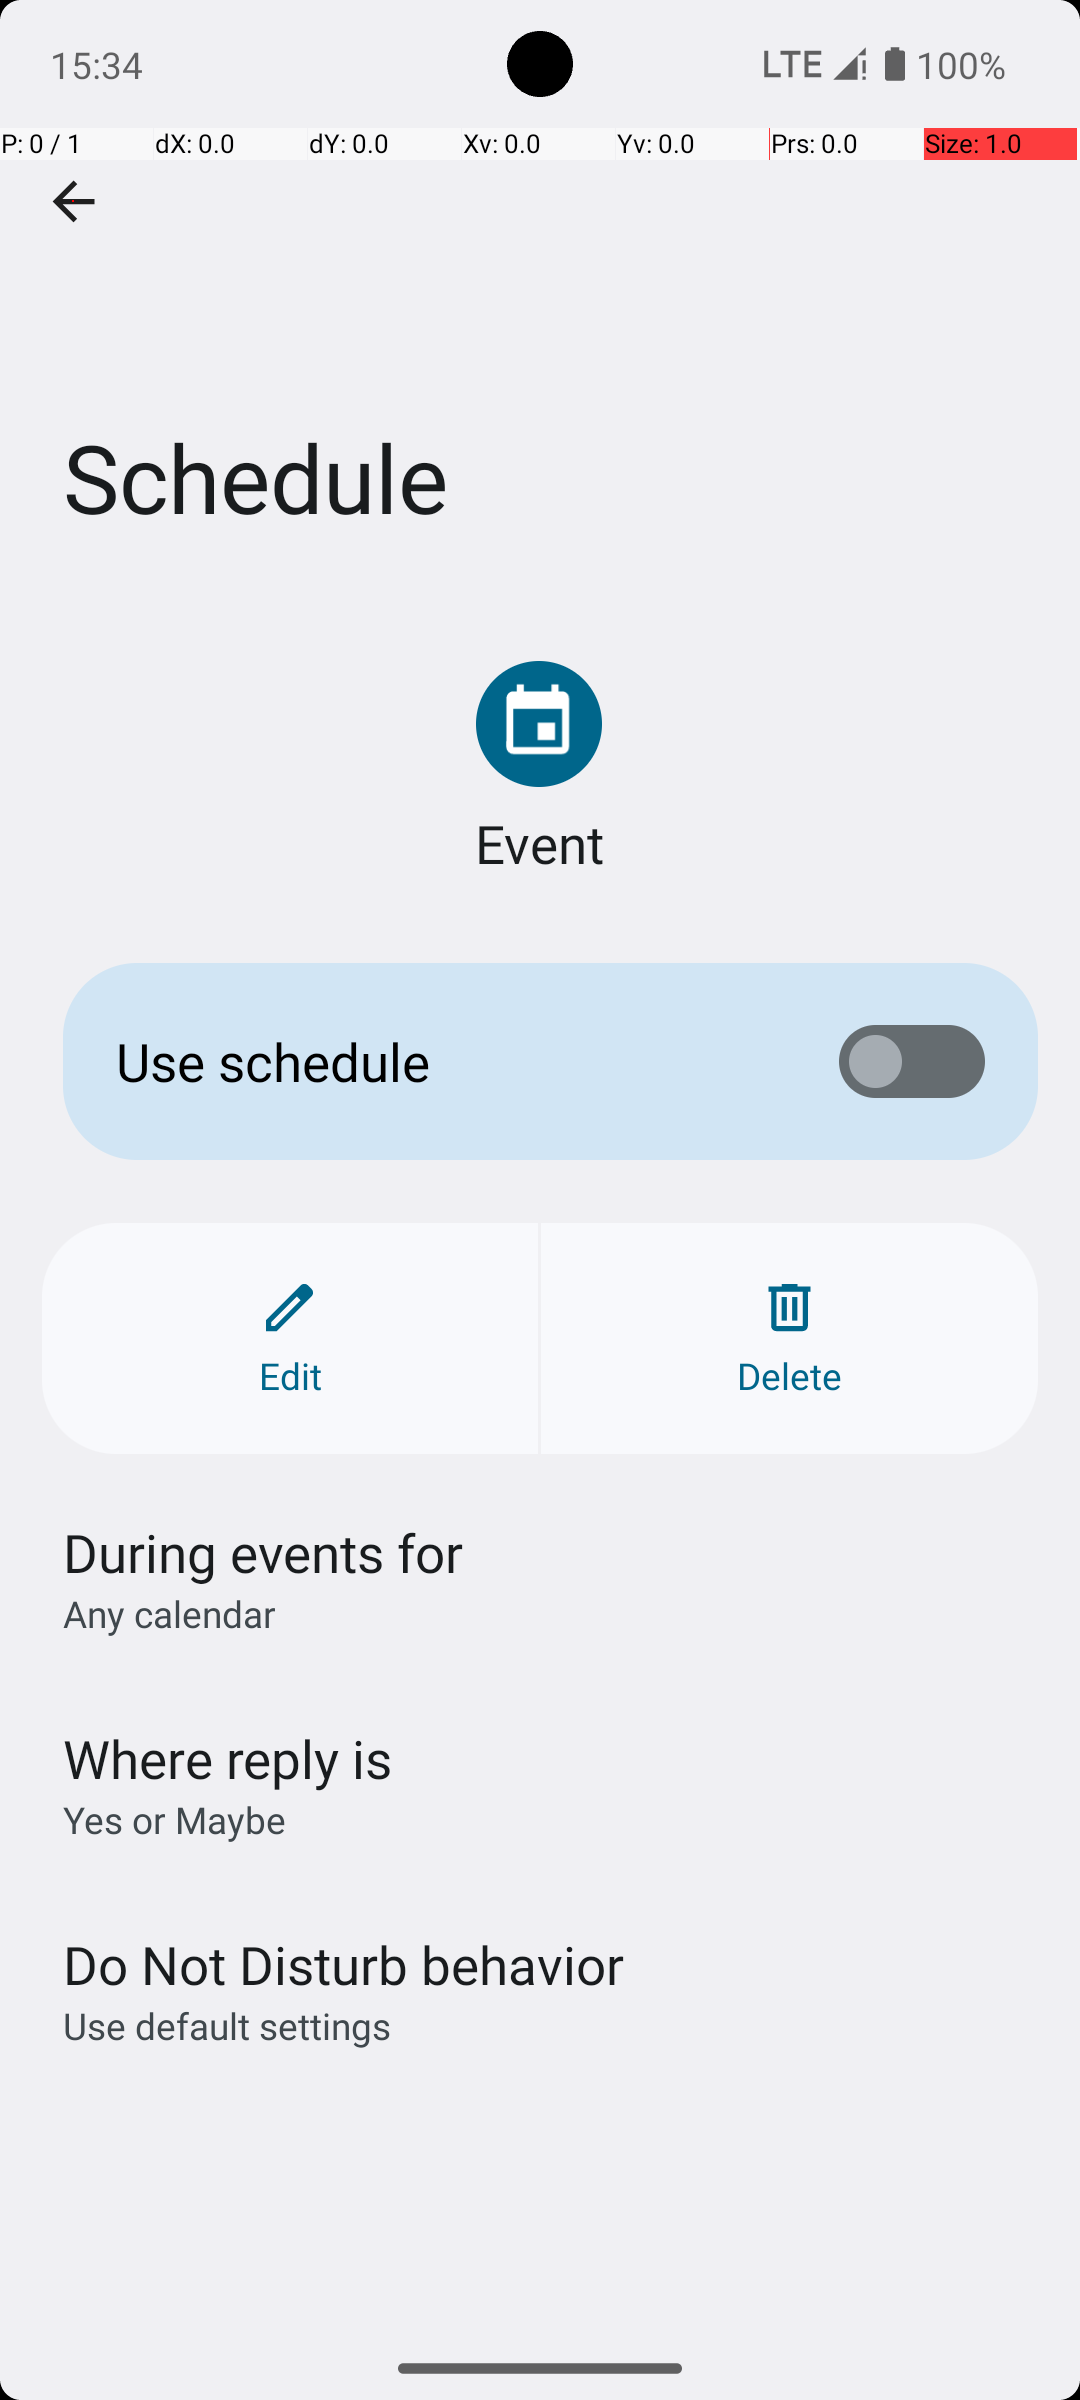 The width and height of the screenshot is (1080, 2400). Describe the element at coordinates (264, 1552) in the screenshot. I see `During events for` at that location.